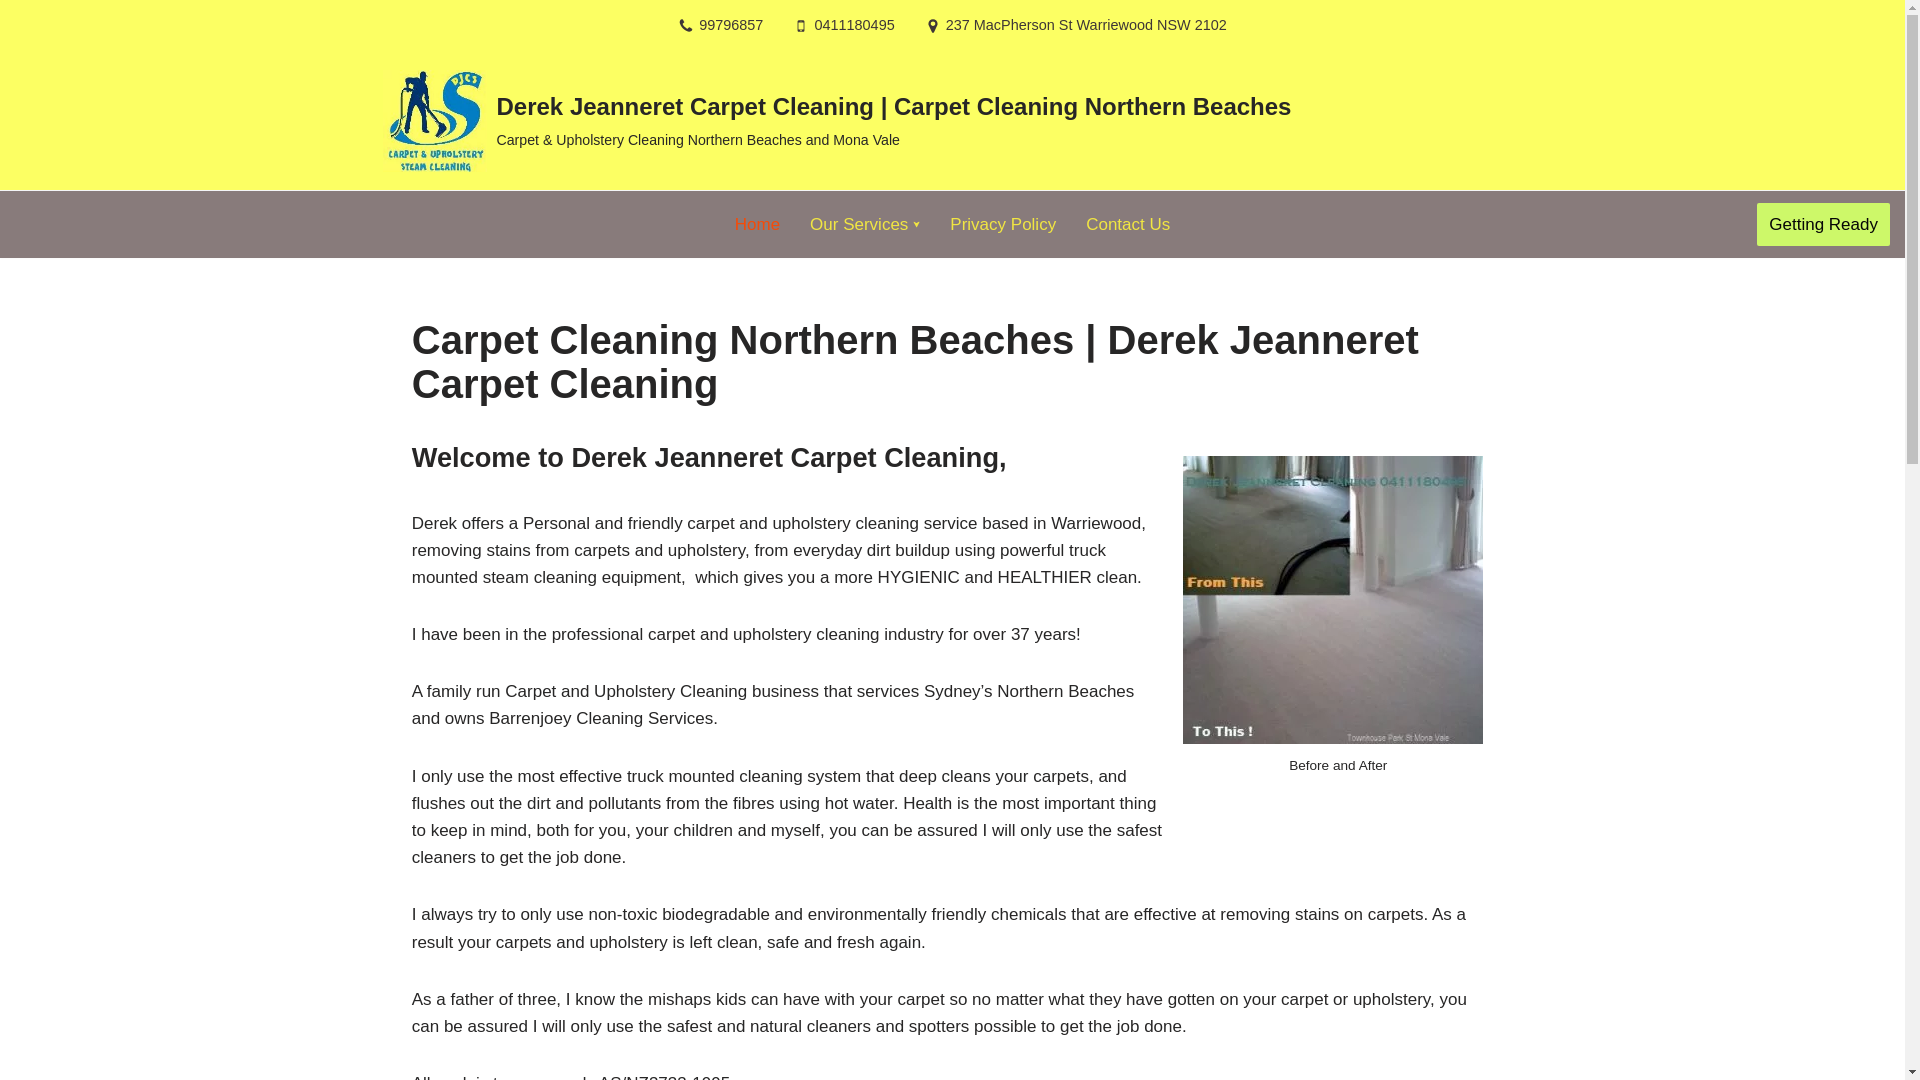 This screenshot has height=1080, width=1920. What do you see at coordinates (1824, 224) in the screenshot?
I see `Getting Ready` at bounding box center [1824, 224].